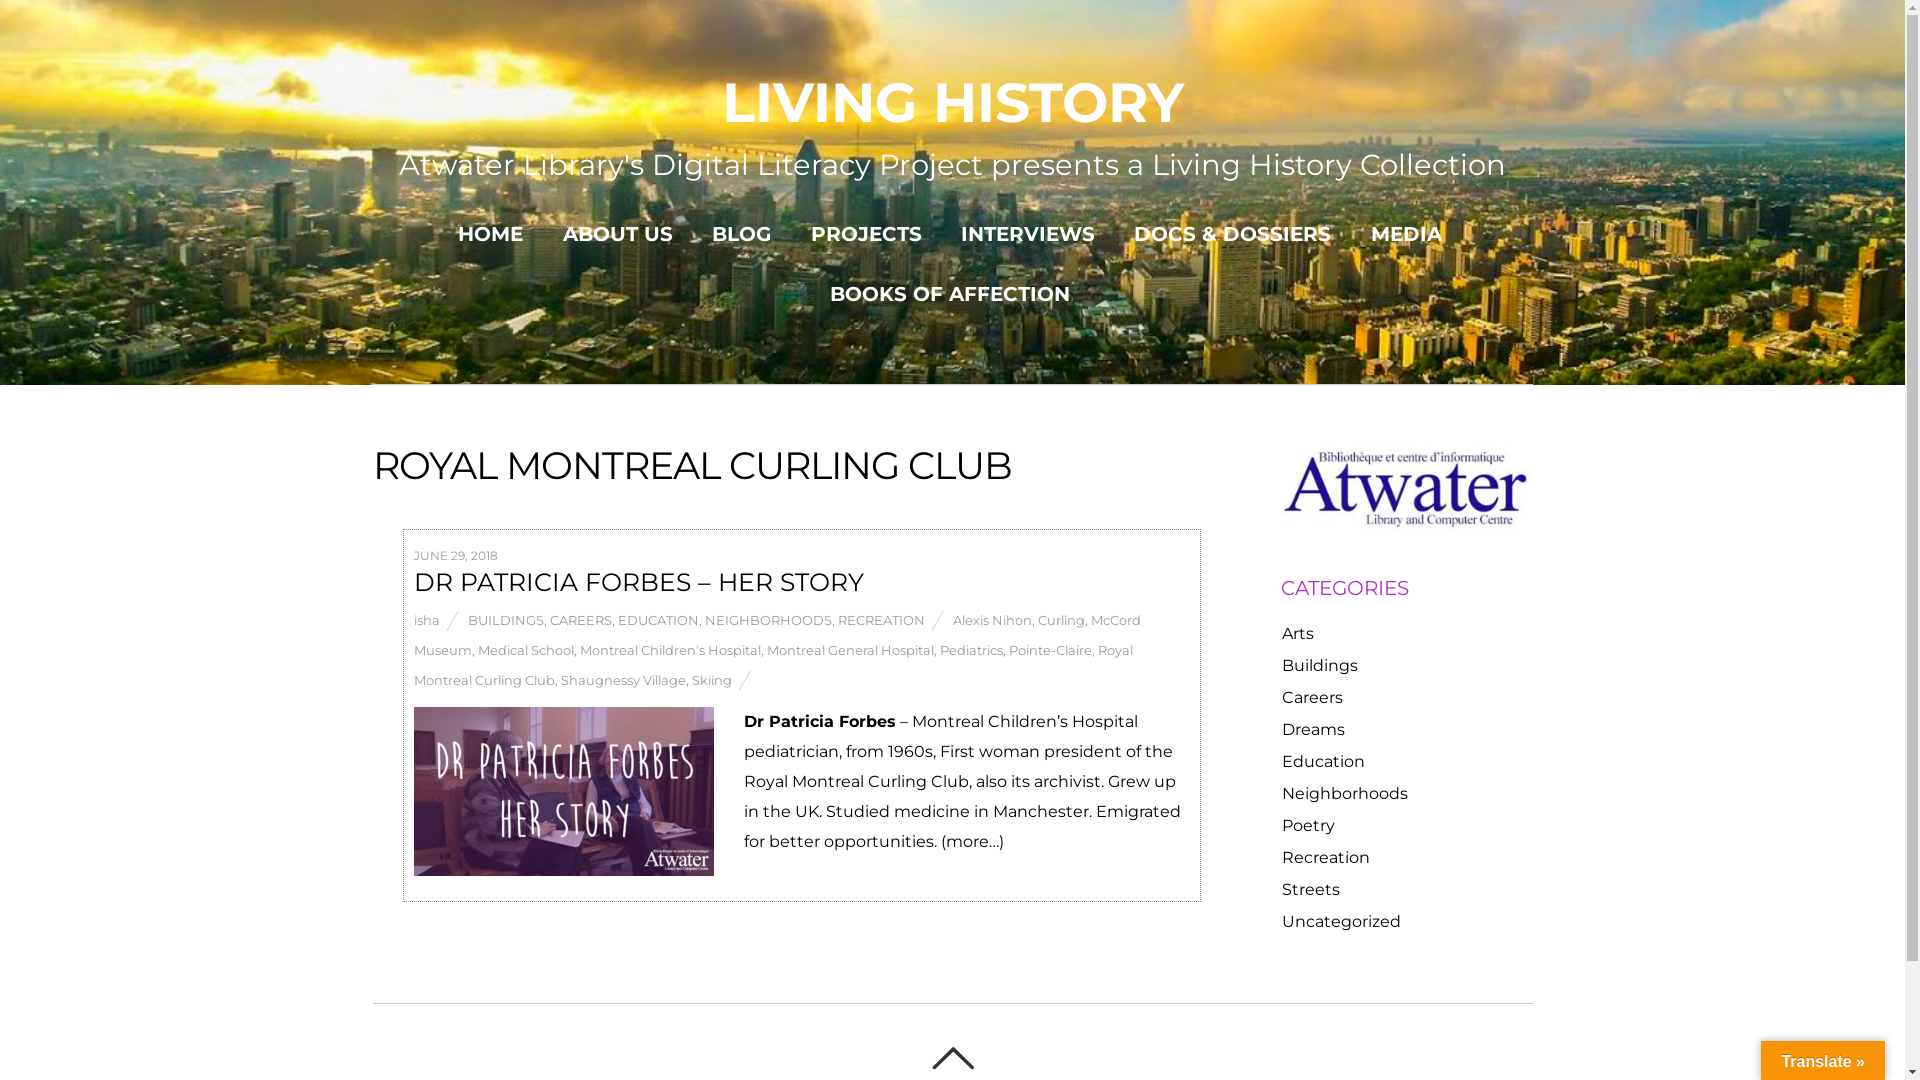 This screenshot has height=1080, width=1920. What do you see at coordinates (1062, 620) in the screenshot?
I see `Curling` at bounding box center [1062, 620].